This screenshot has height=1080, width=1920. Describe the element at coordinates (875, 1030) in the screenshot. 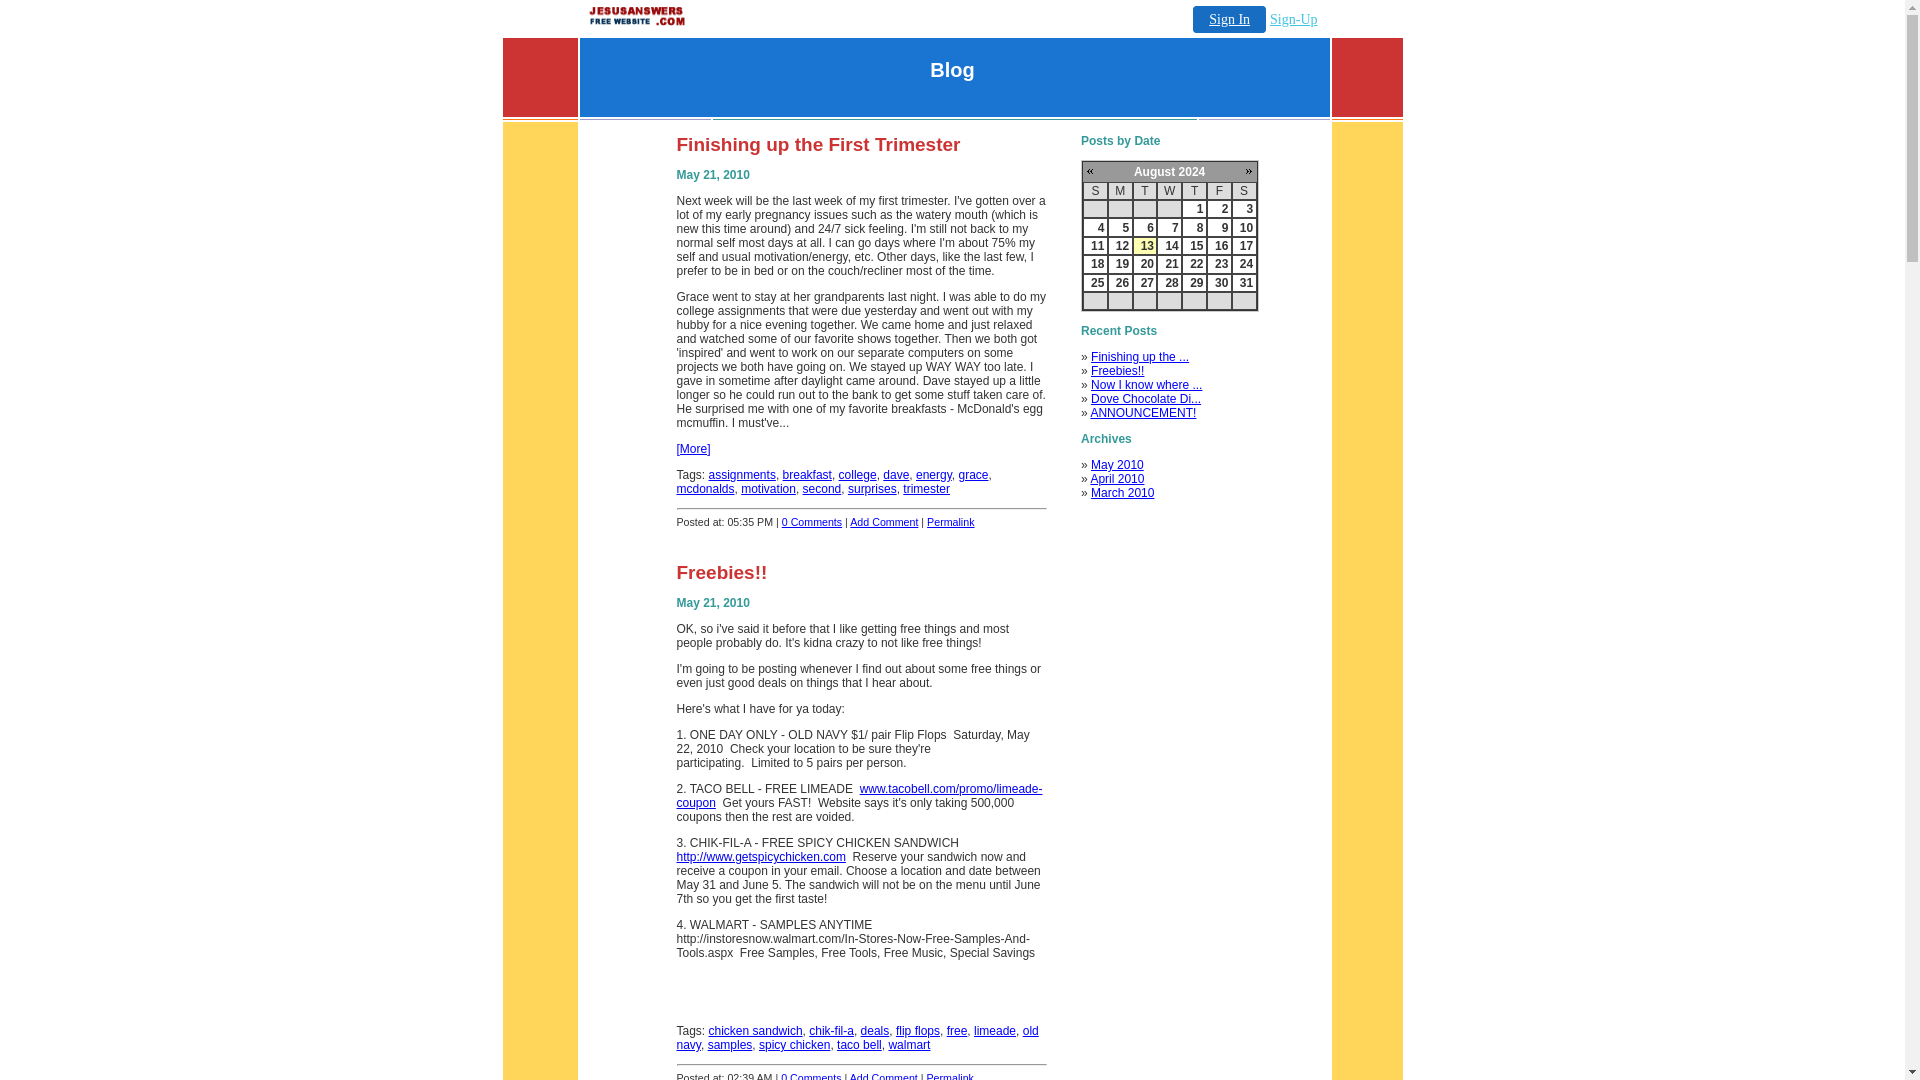

I see `deals` at that location.